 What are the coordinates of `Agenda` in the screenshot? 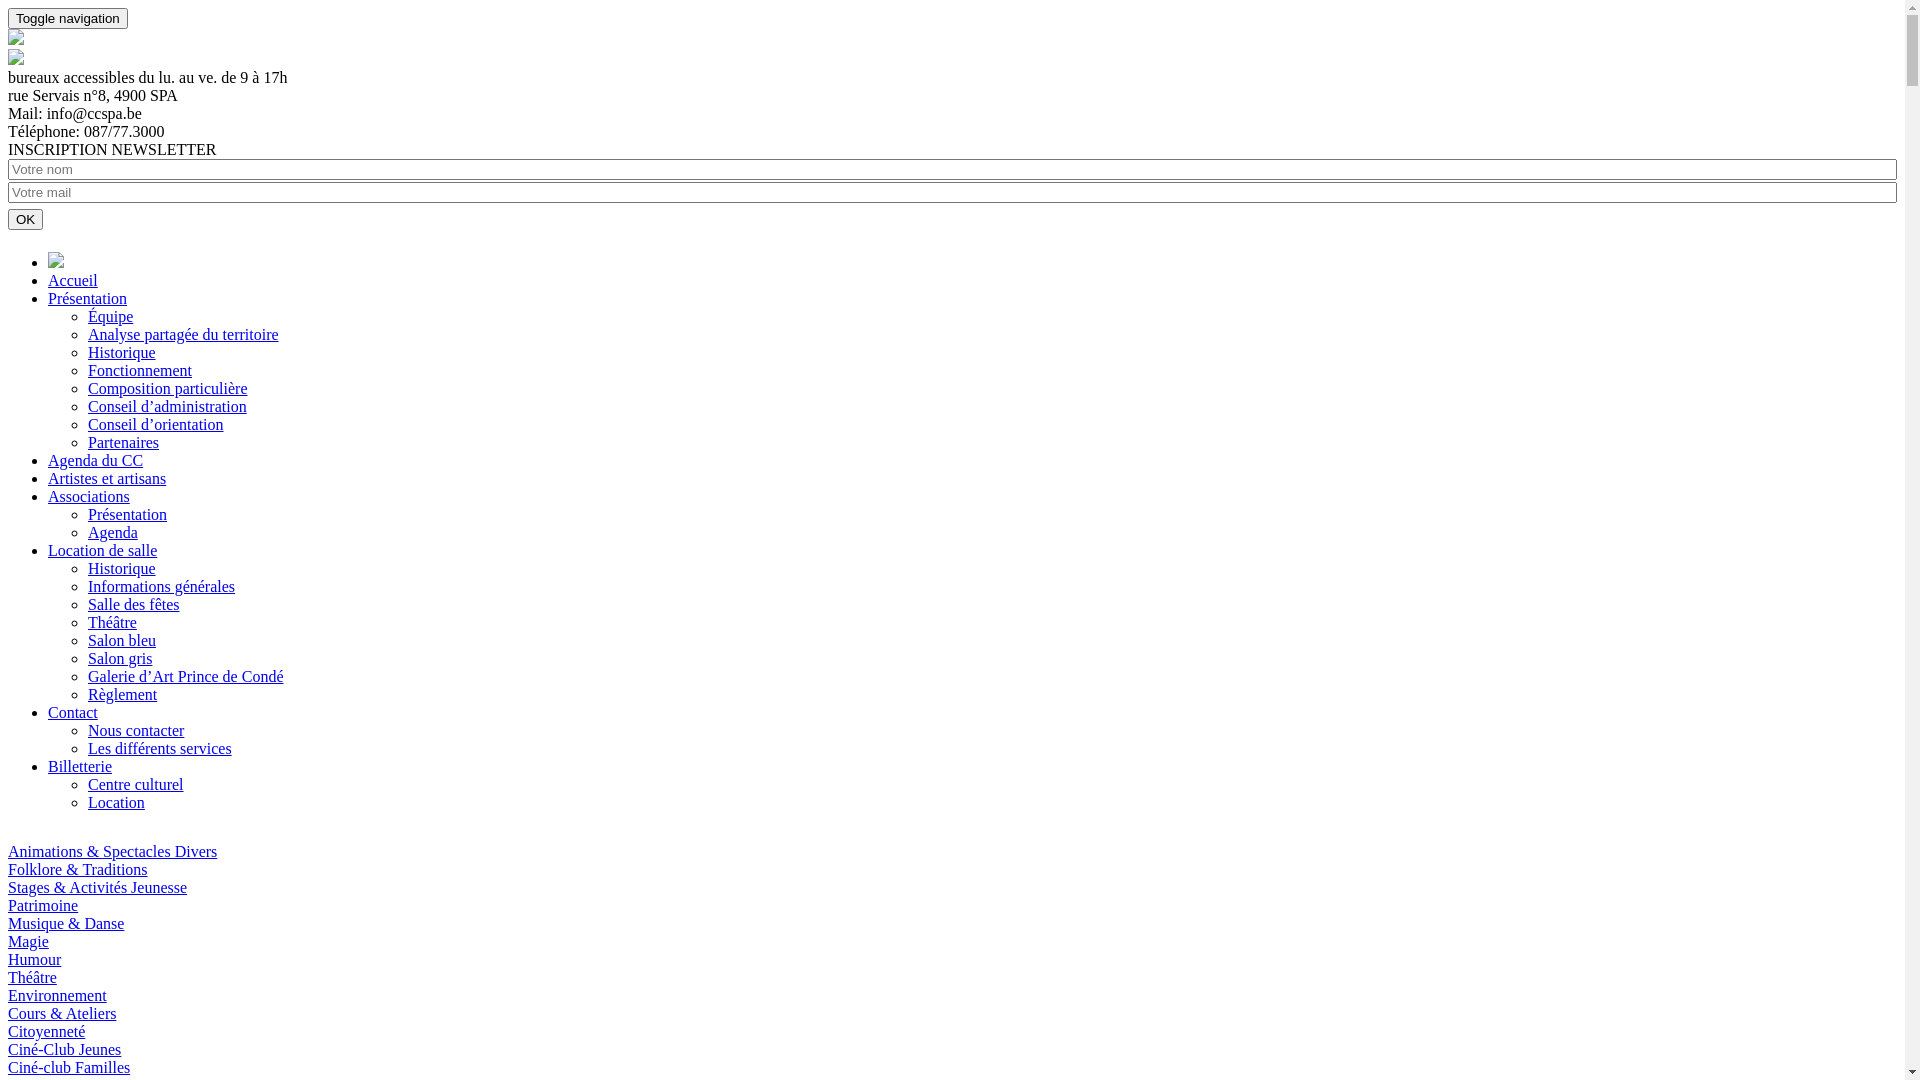 It's located at (113, 532).